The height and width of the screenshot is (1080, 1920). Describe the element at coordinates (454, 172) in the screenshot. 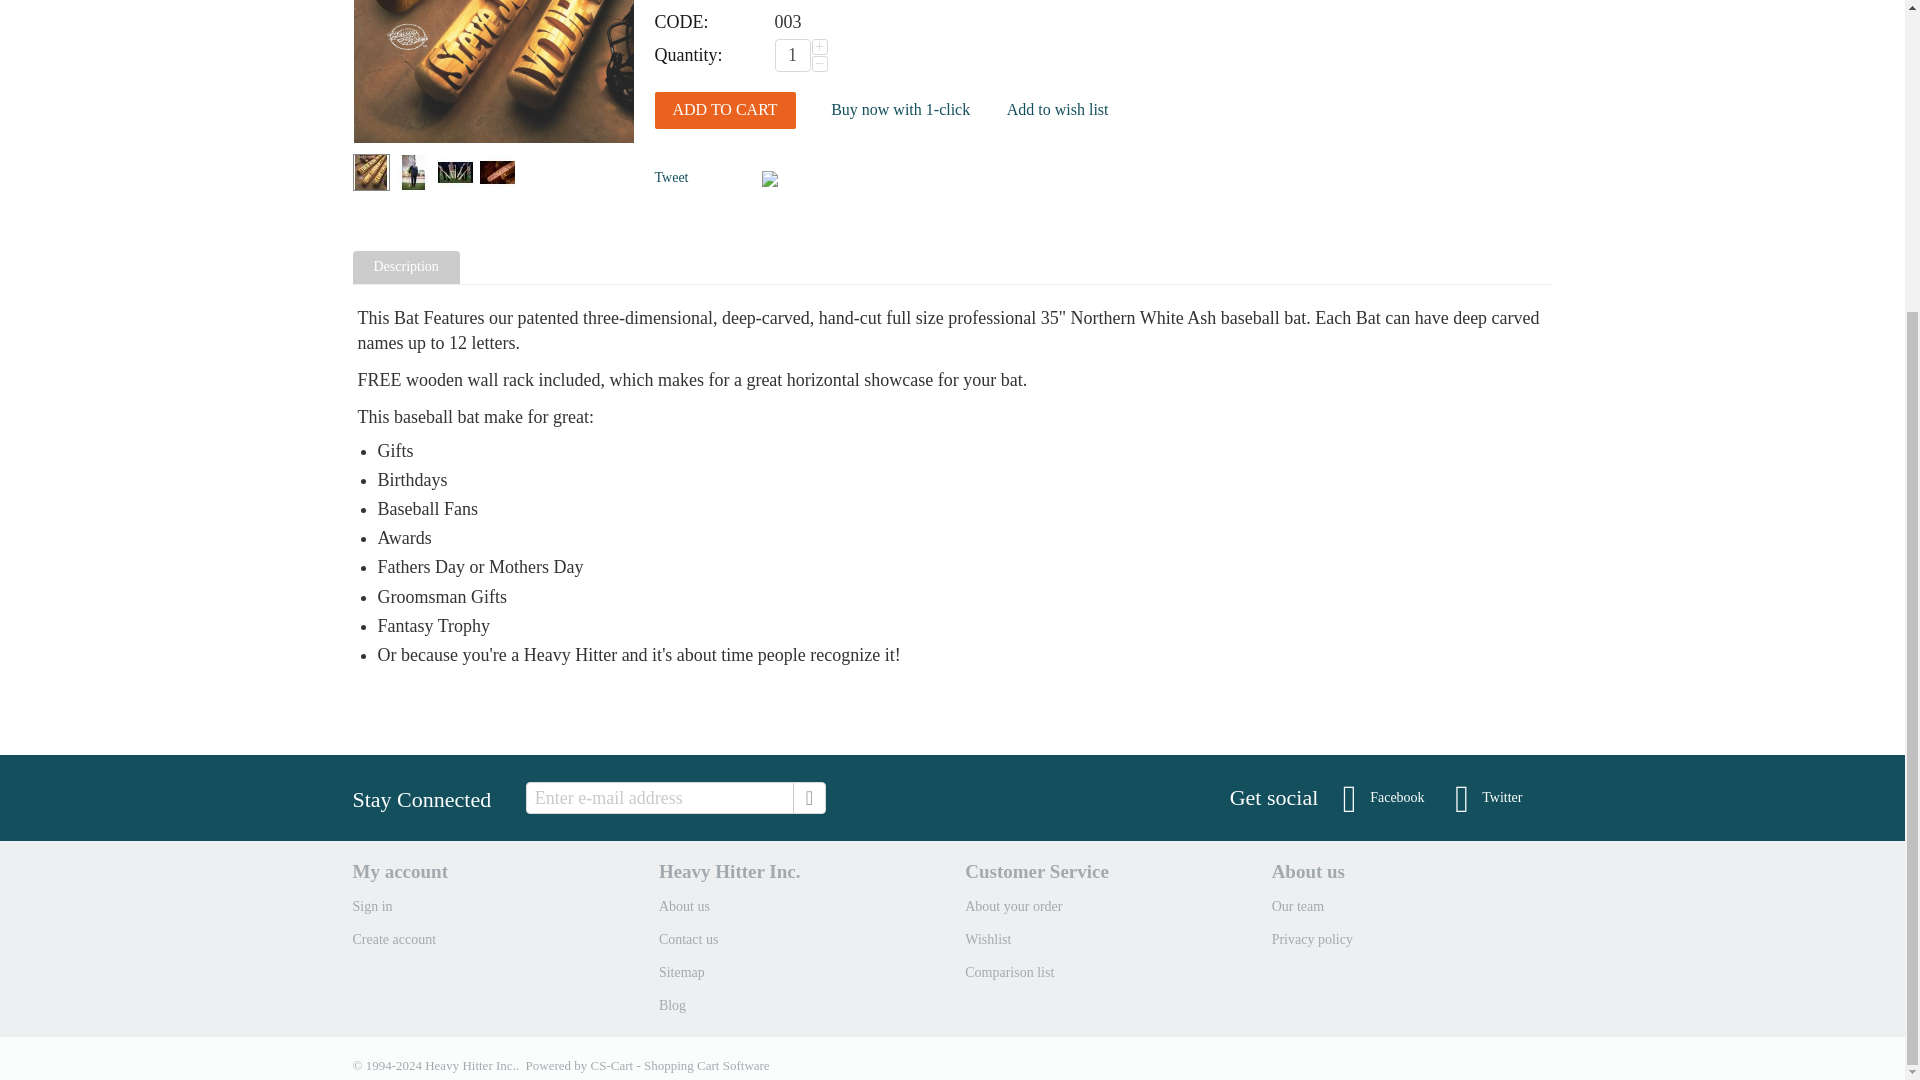

I see `Groomsman Bat Group Lifestyle Photo` at that location.